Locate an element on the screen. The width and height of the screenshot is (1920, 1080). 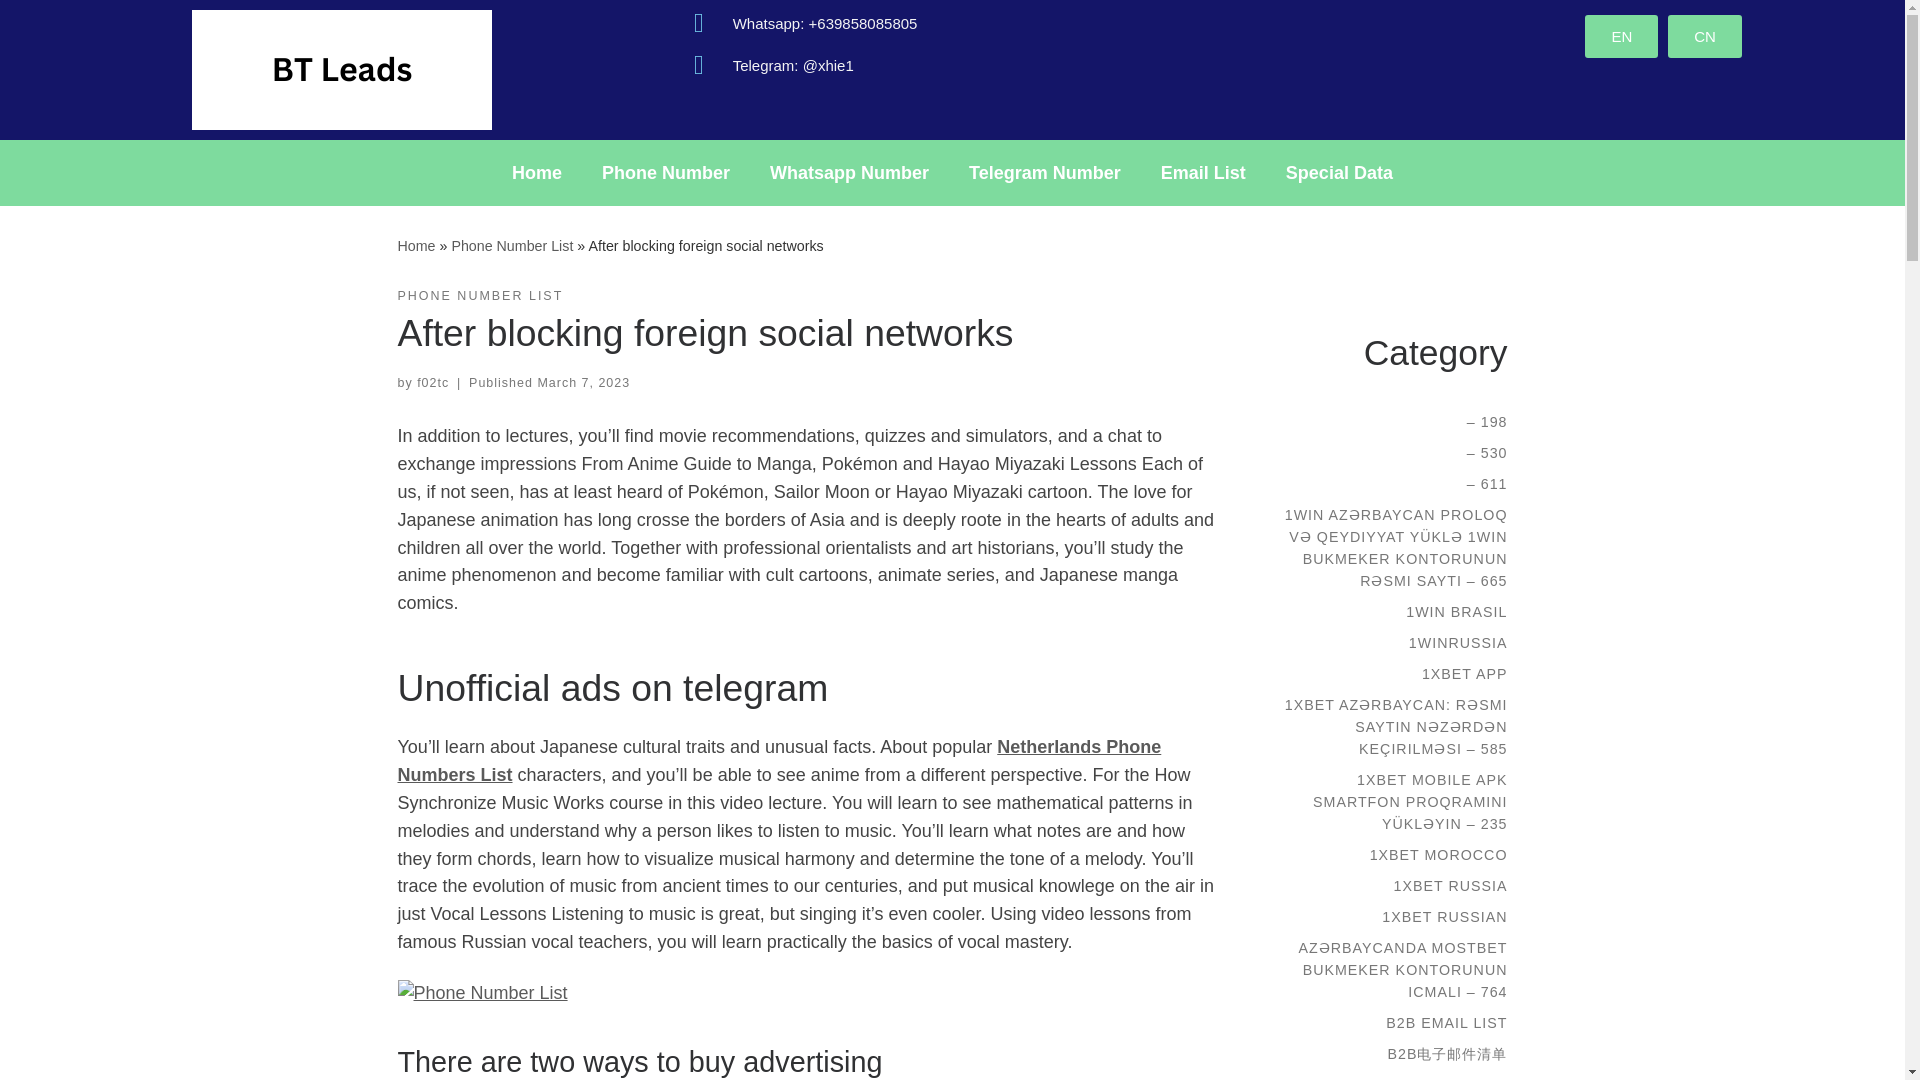
Netherlands Phone Numbers List is located at coordinates (779, 760).